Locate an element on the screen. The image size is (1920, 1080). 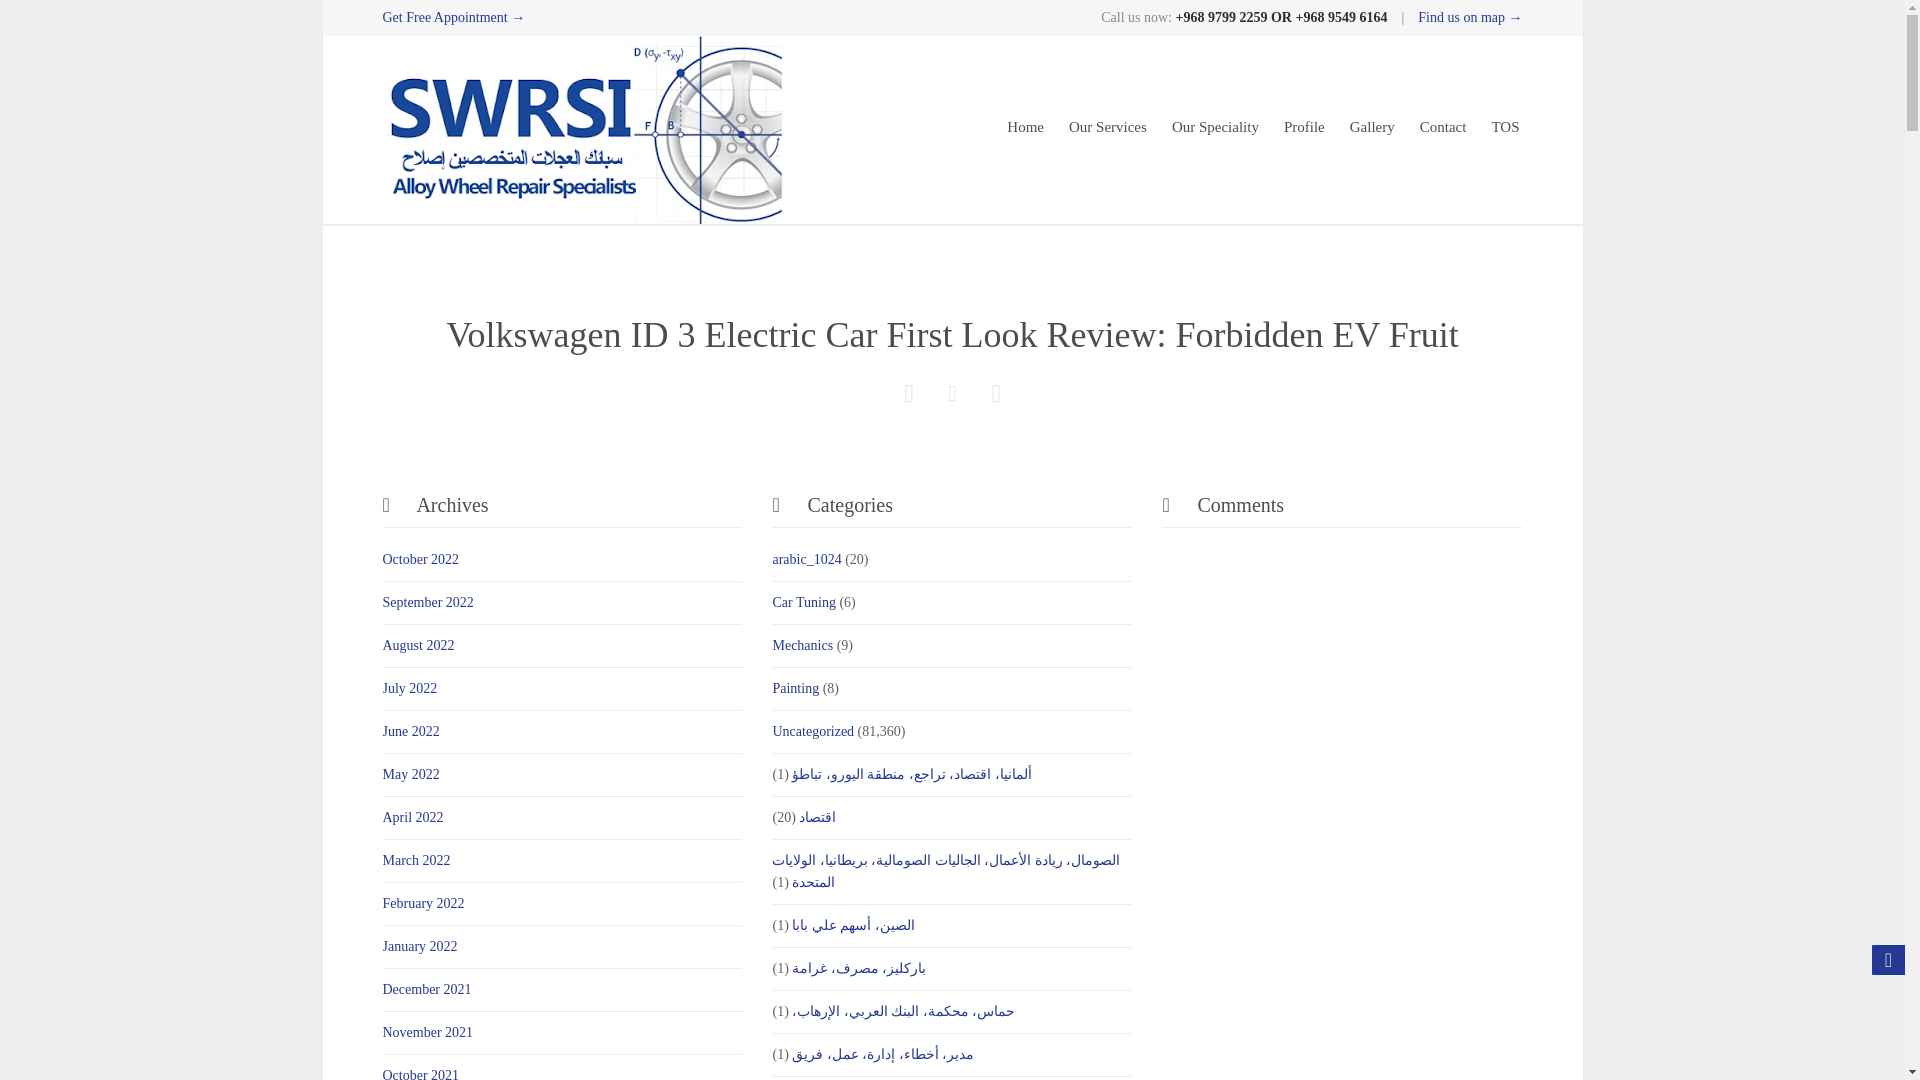
April 2022 is located at coordinates (412, 818).